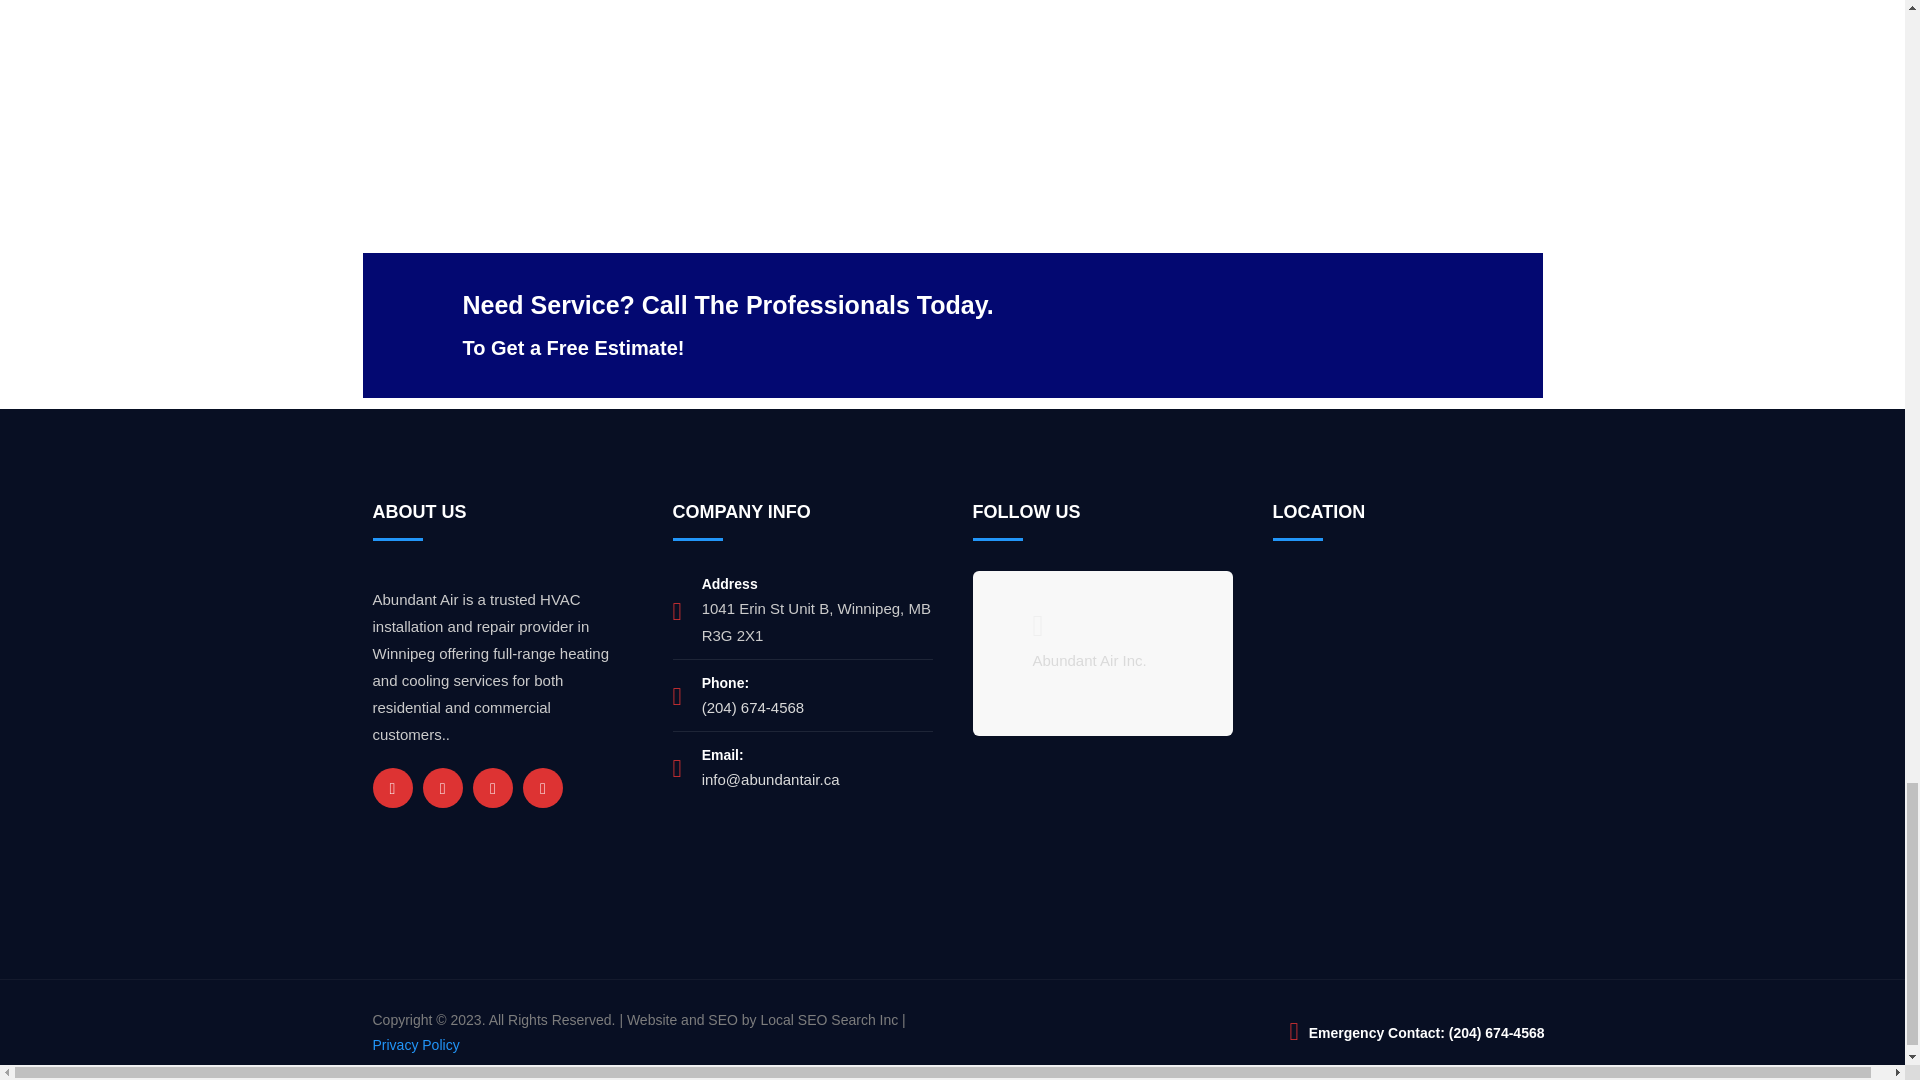 Image resolution: width=1920 pixels, height=1080 pixels. I want to click on Youtube, so click(542, 787).